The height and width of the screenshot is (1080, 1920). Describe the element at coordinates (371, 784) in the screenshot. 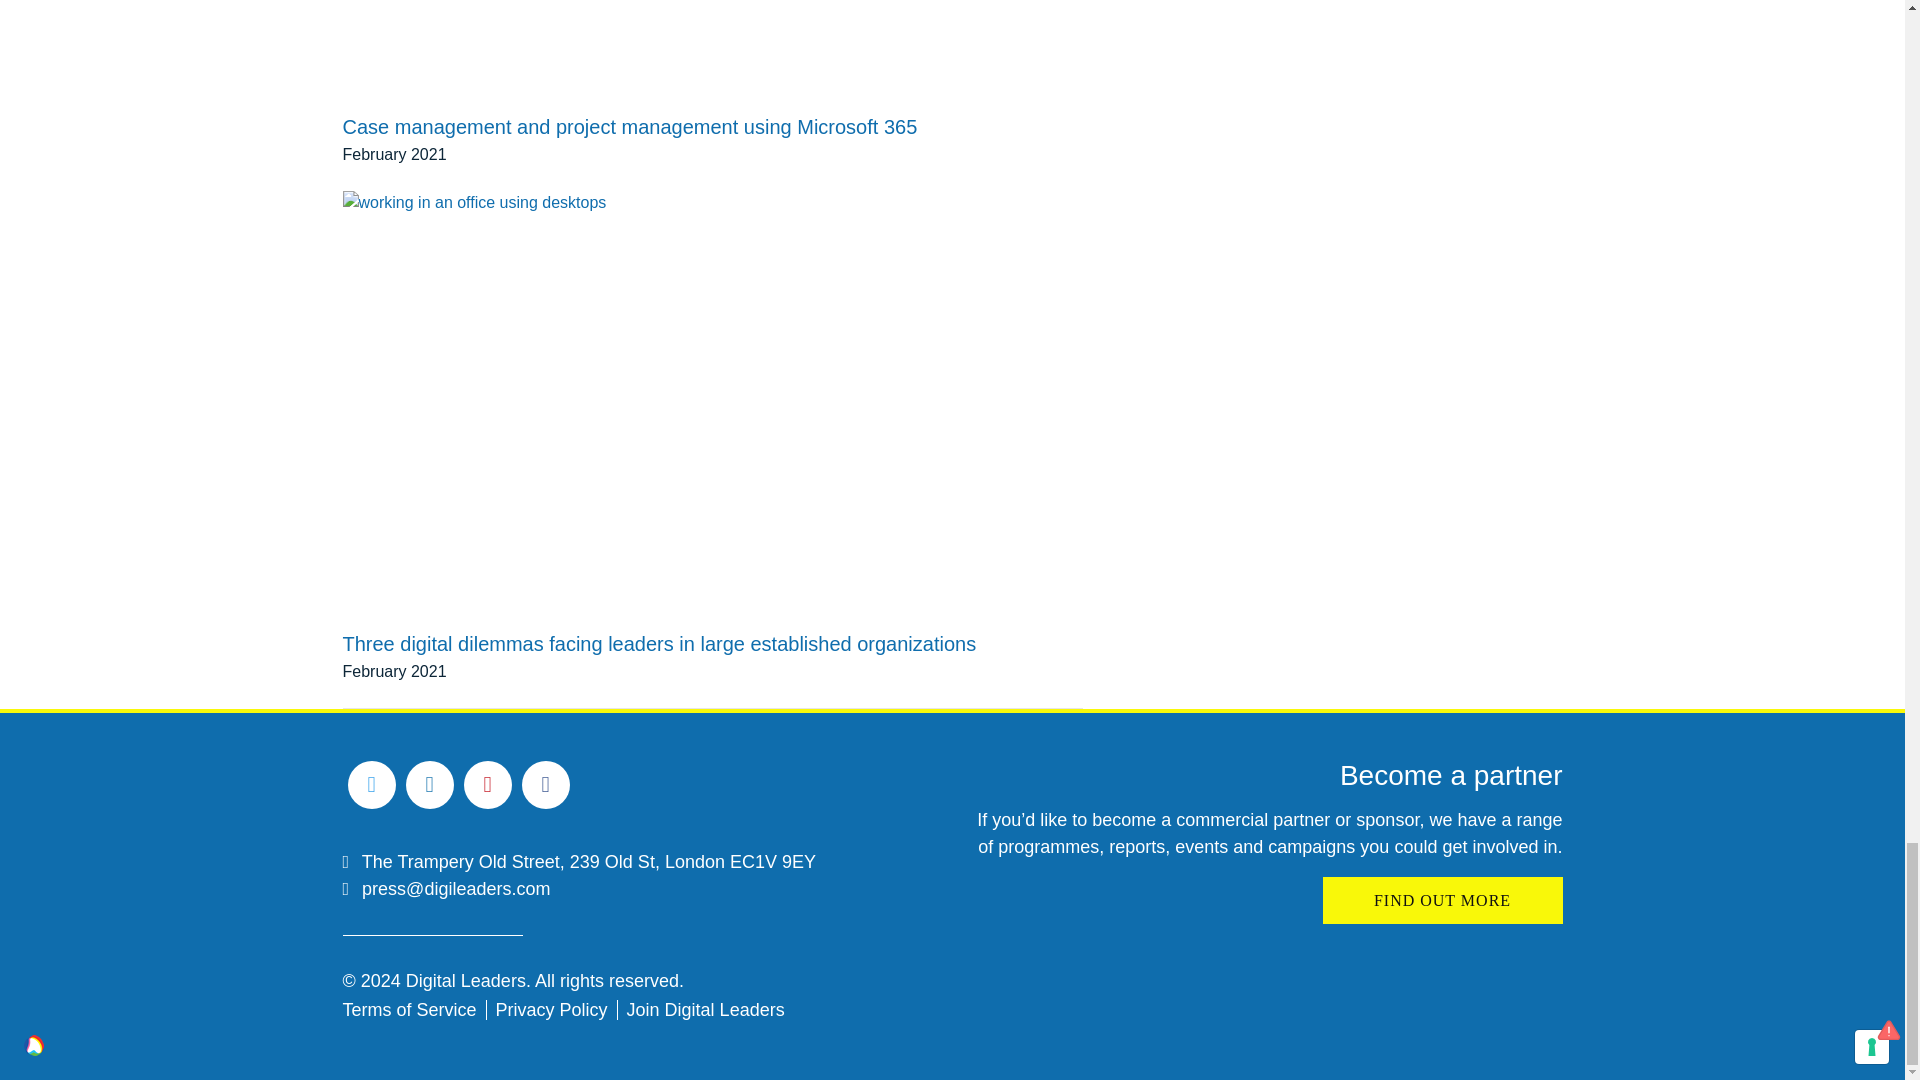

I see `Twitter` at that location.